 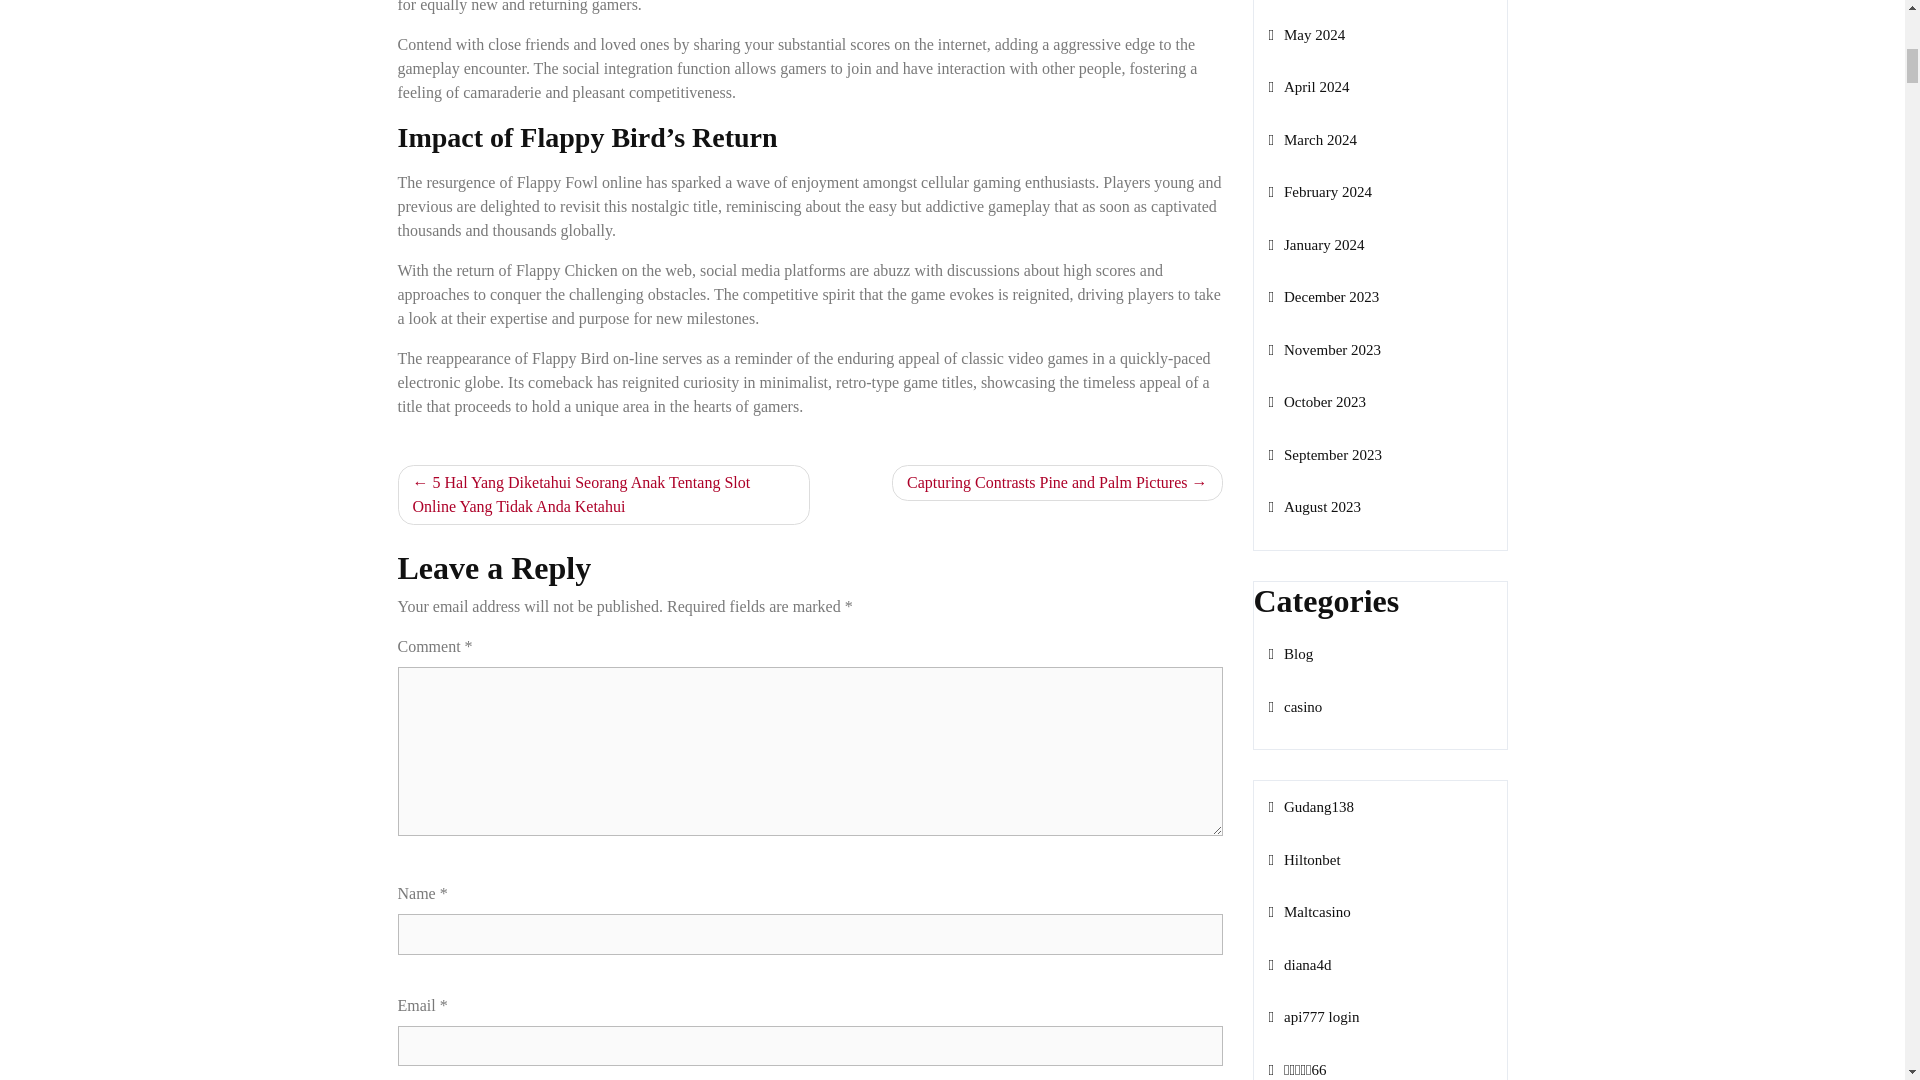 What do you see at coordinates (1056, 483) in the screenshot?
I see `Capturing Contrasts Pine and Palm Pictures` at bounding box center [1056, 483].